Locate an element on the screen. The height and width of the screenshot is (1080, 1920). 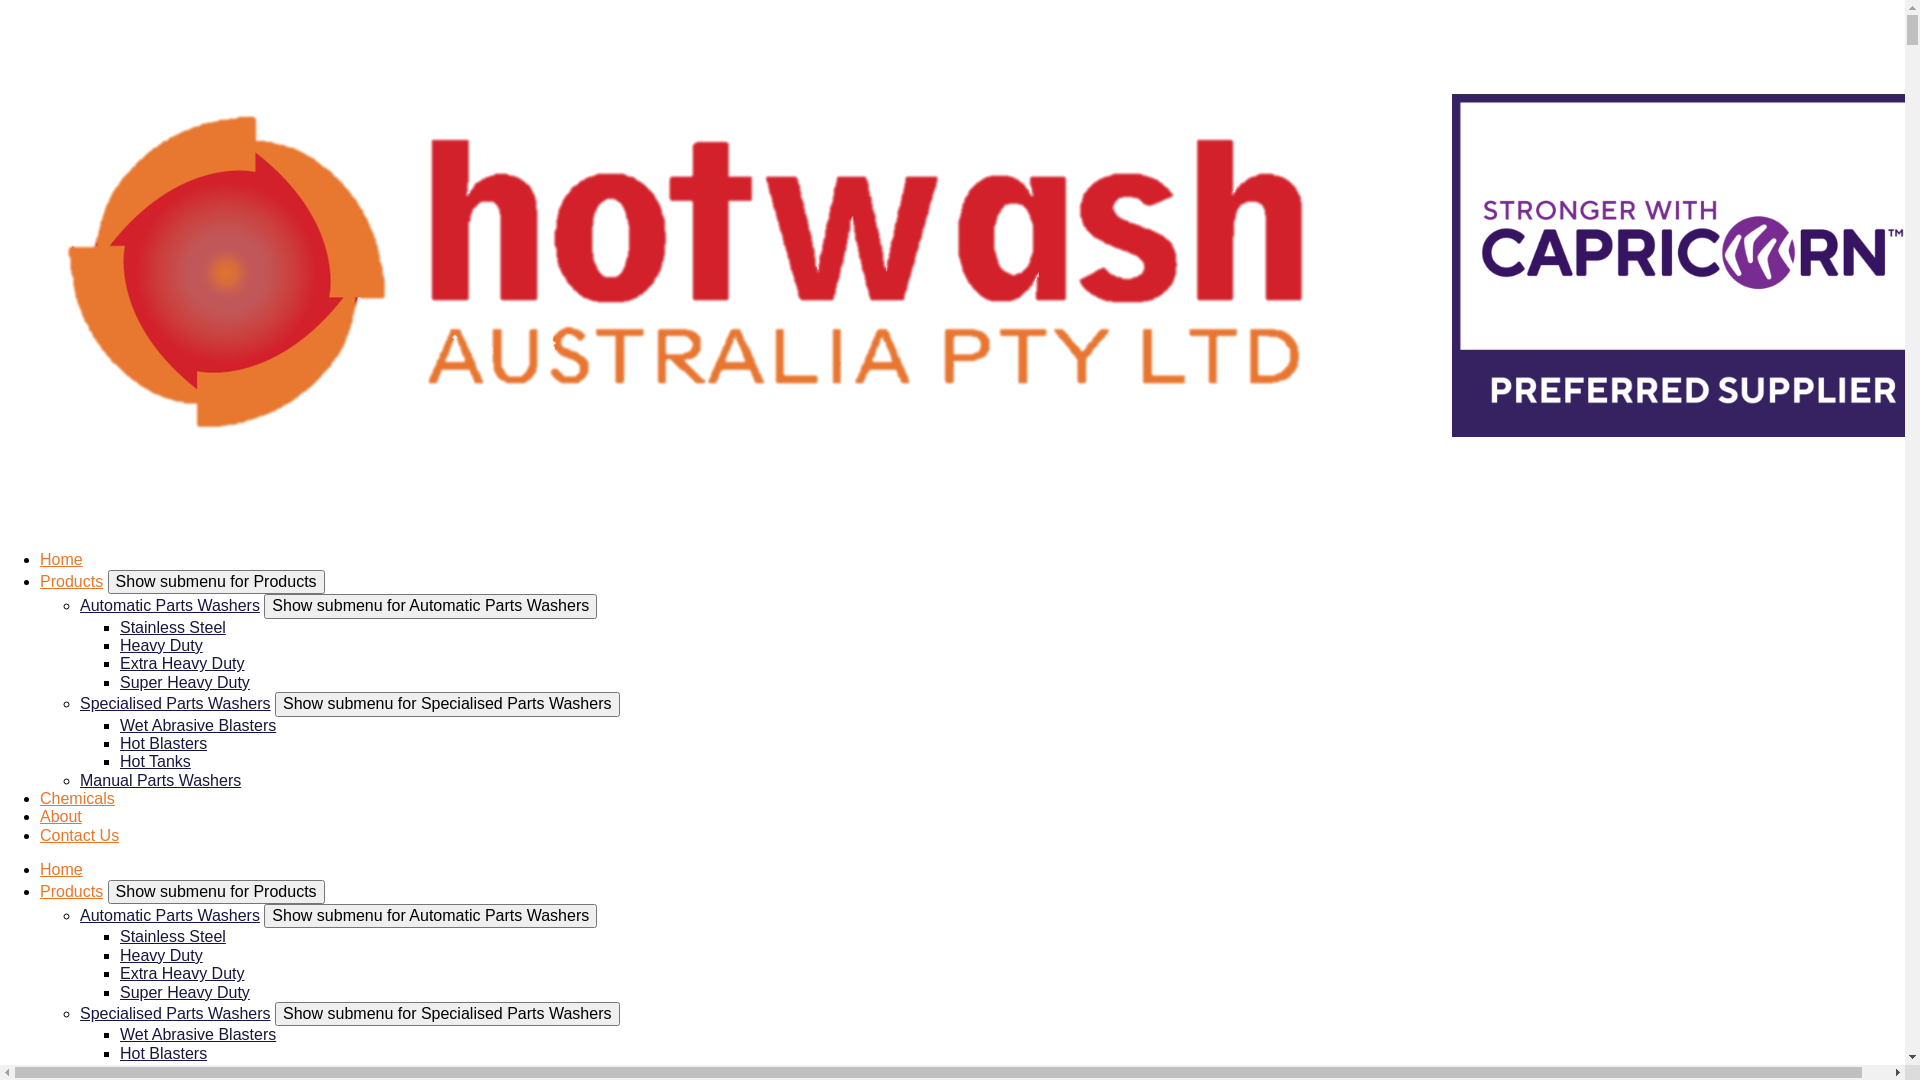
Heavy Duty is located at coordinates (162, 956).